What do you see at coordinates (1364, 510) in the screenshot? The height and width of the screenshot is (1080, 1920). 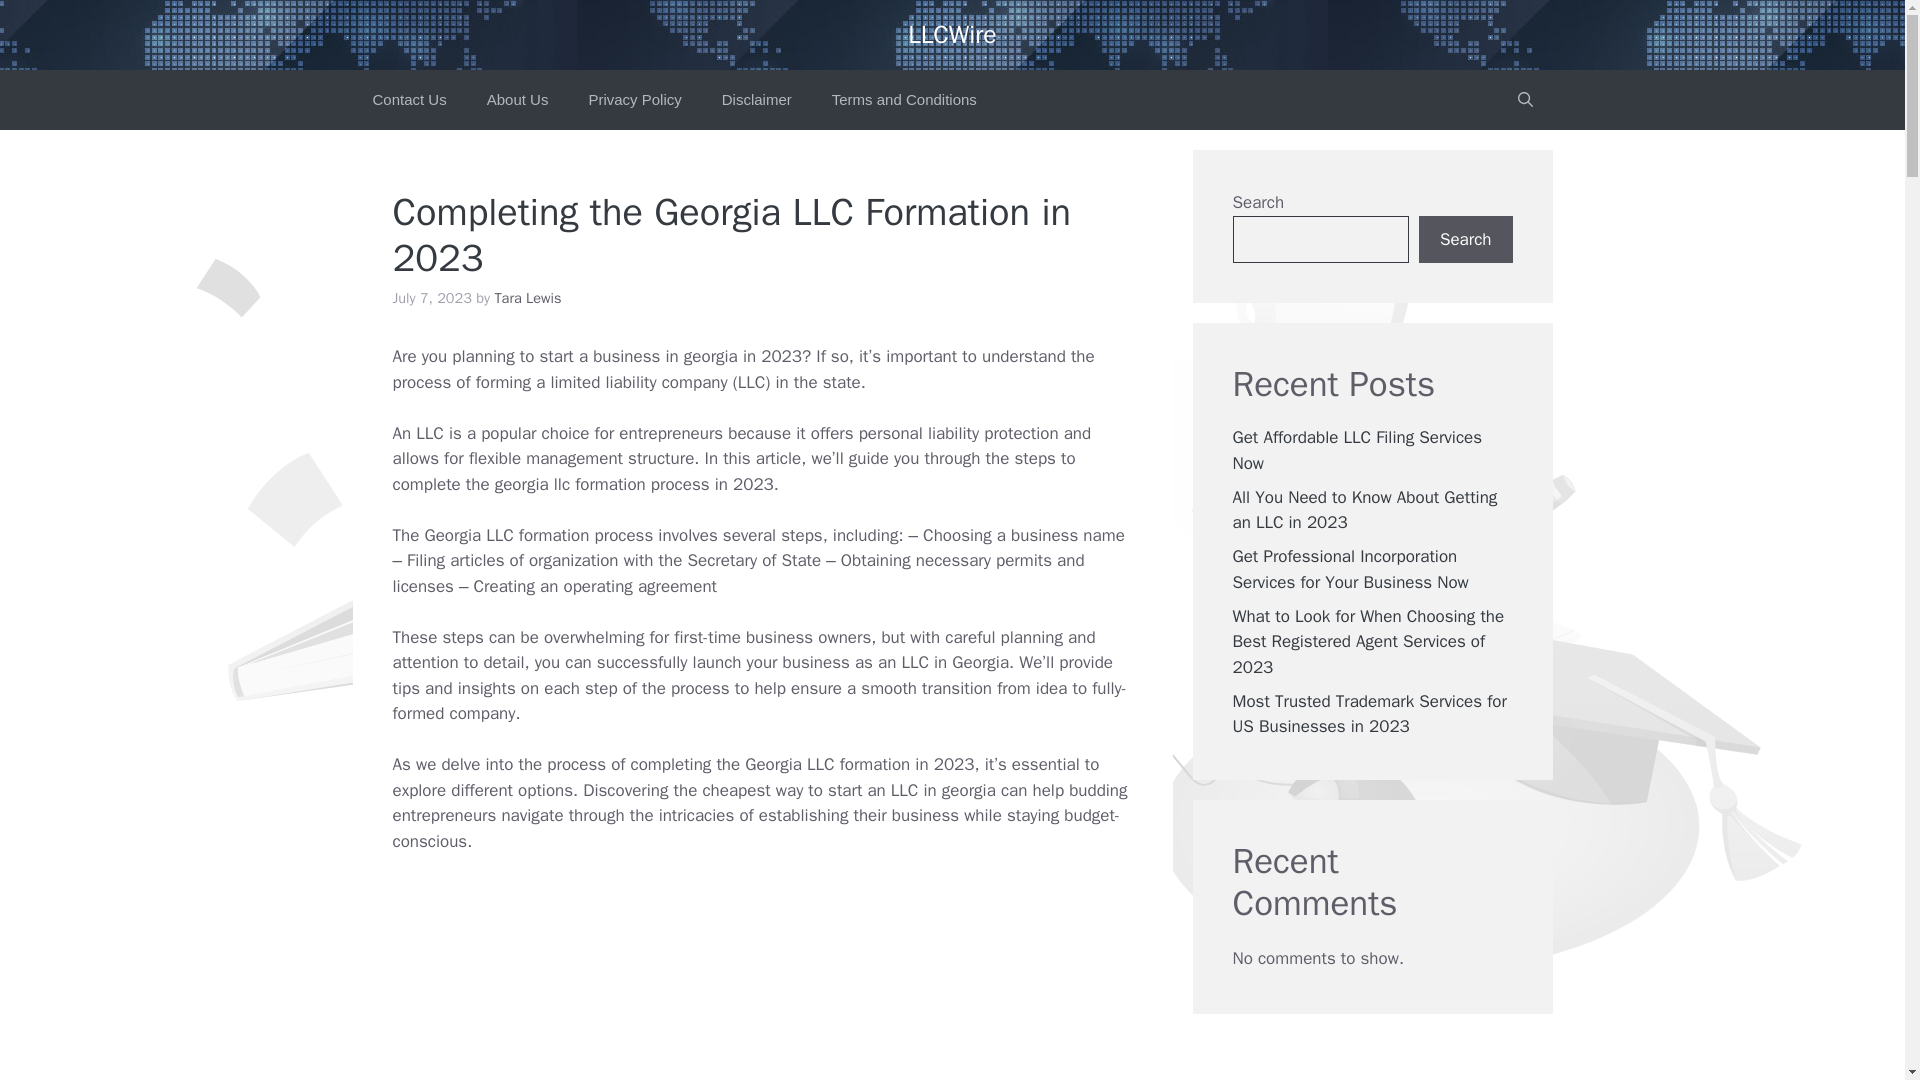 I see `All You Need to Know About Getting an LLC in 2023` at bounding box center [1364, 510].